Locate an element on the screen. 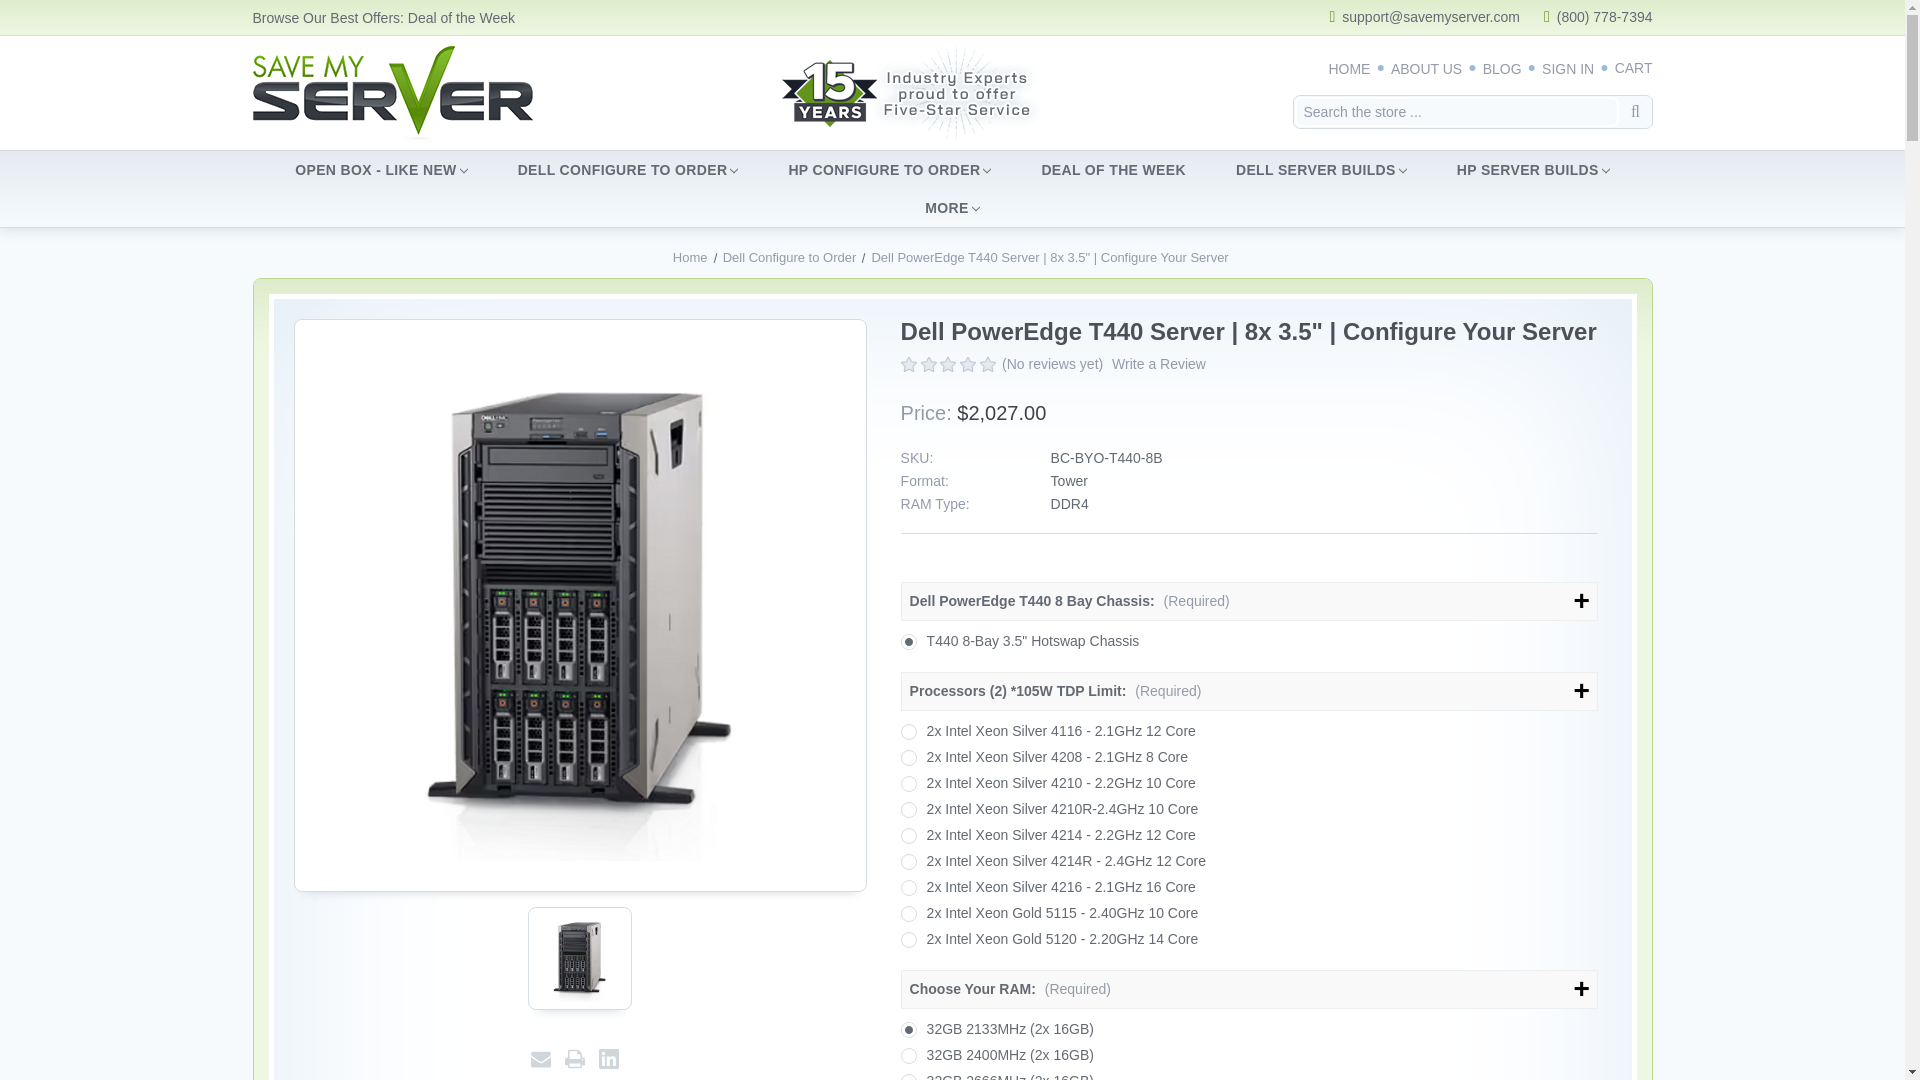 The image size is (1920, 1080). BLOG is located at coordinates (1502, 68).